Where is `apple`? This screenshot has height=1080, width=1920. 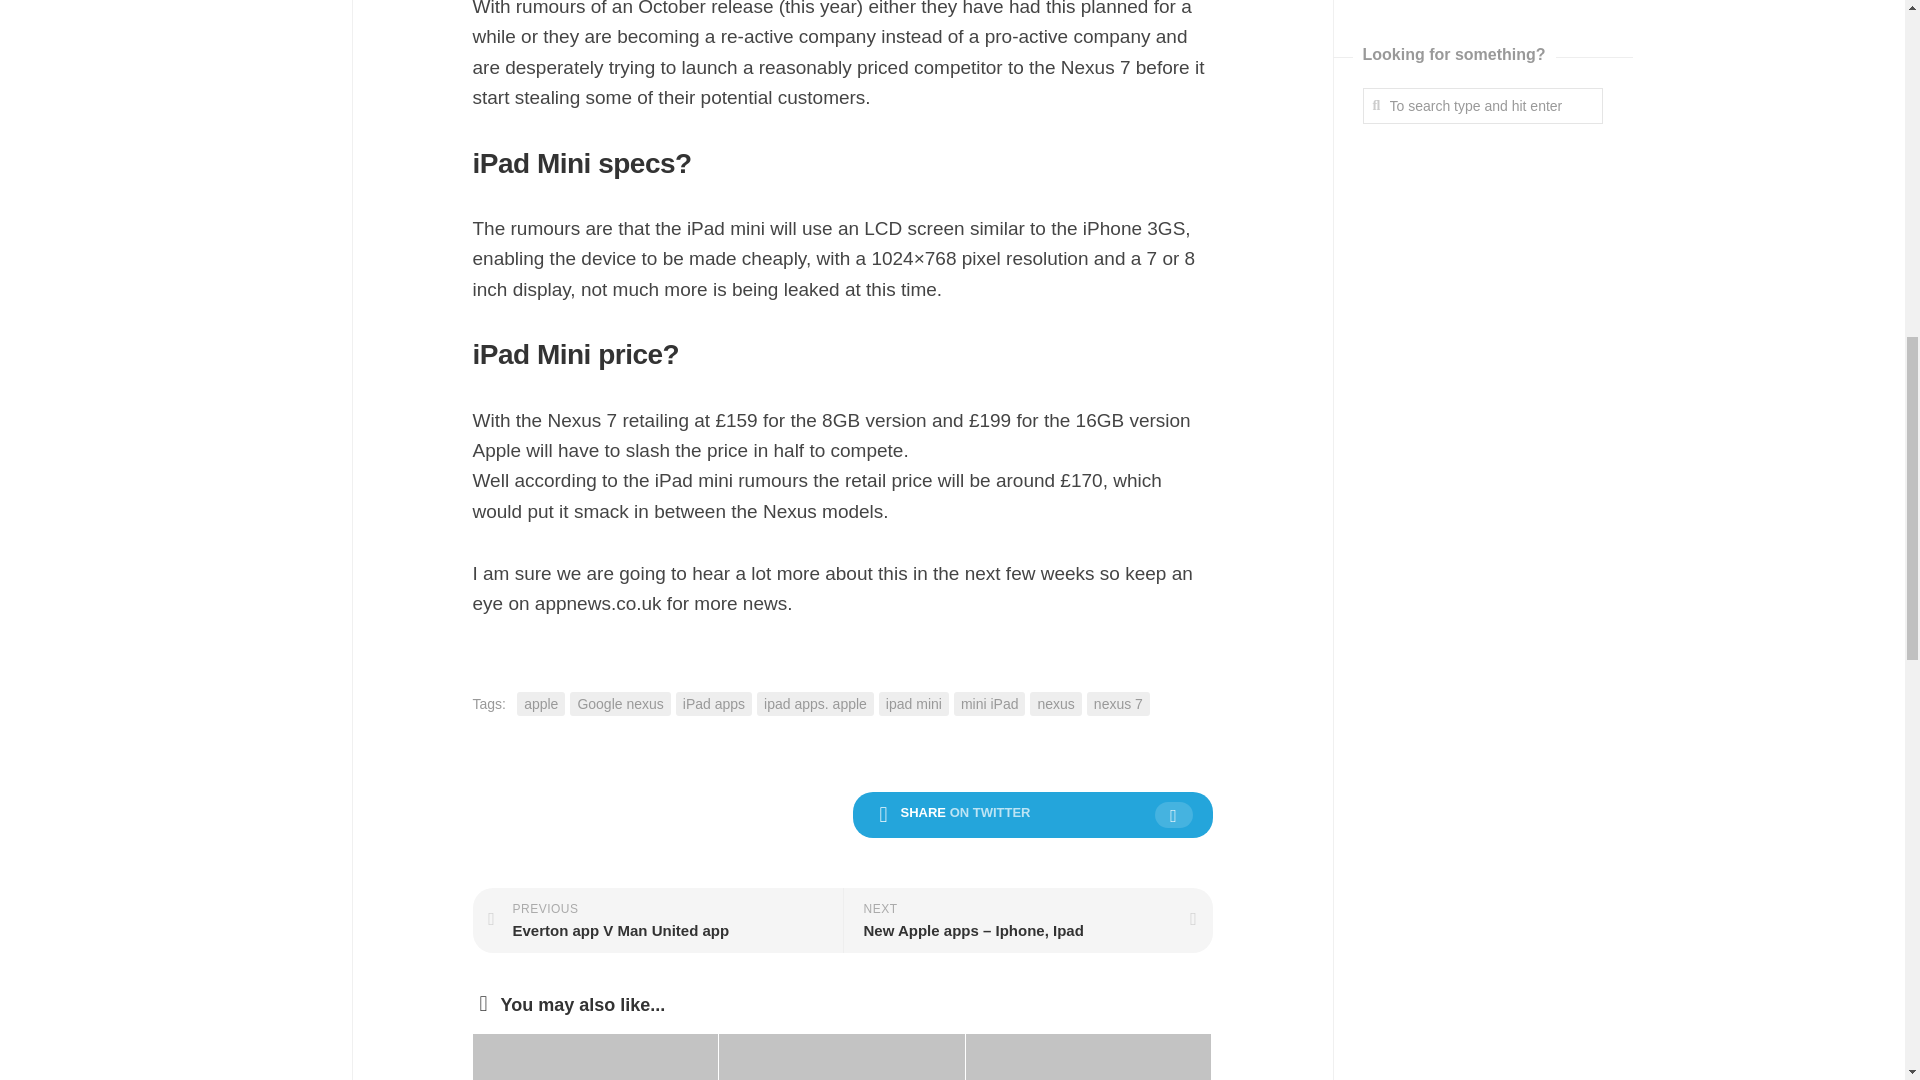 apple is located at coordinates (540, 704).